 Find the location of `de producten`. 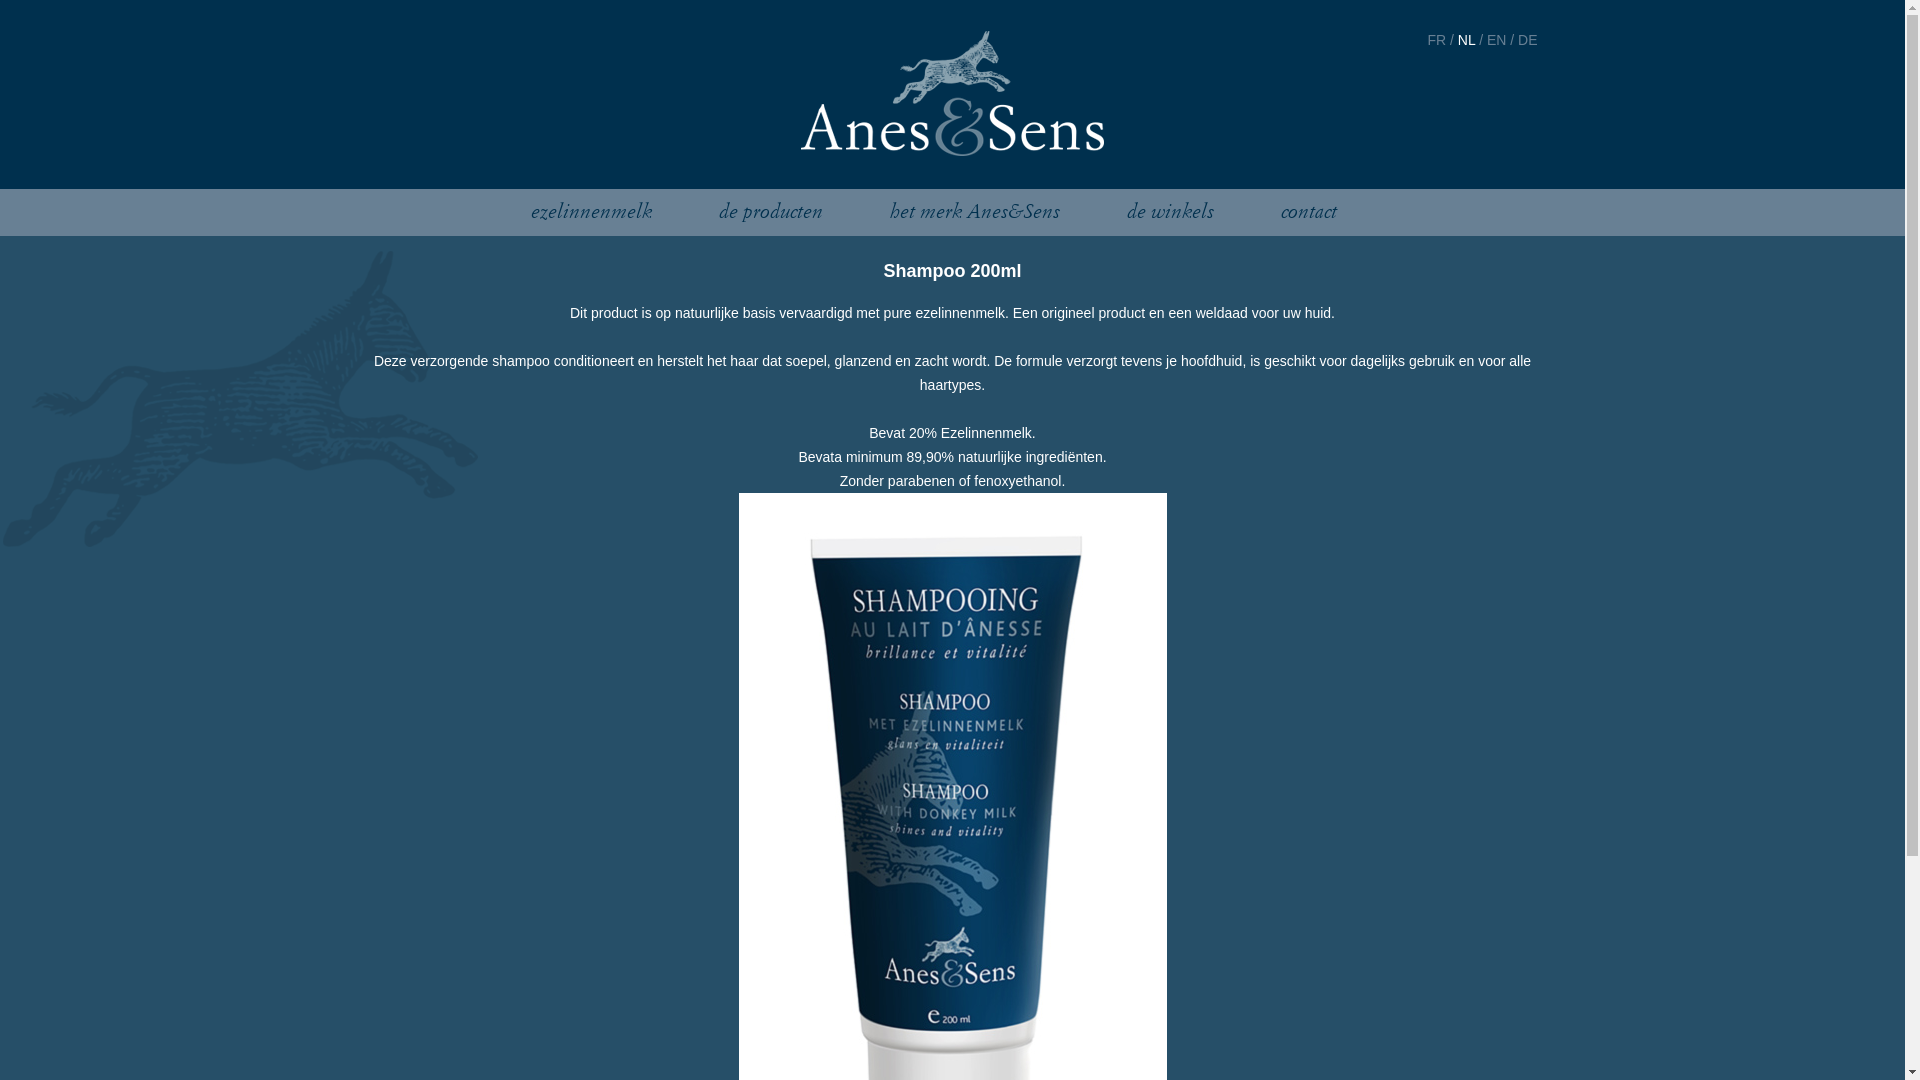

de producten is located at coordinates (771, 212).